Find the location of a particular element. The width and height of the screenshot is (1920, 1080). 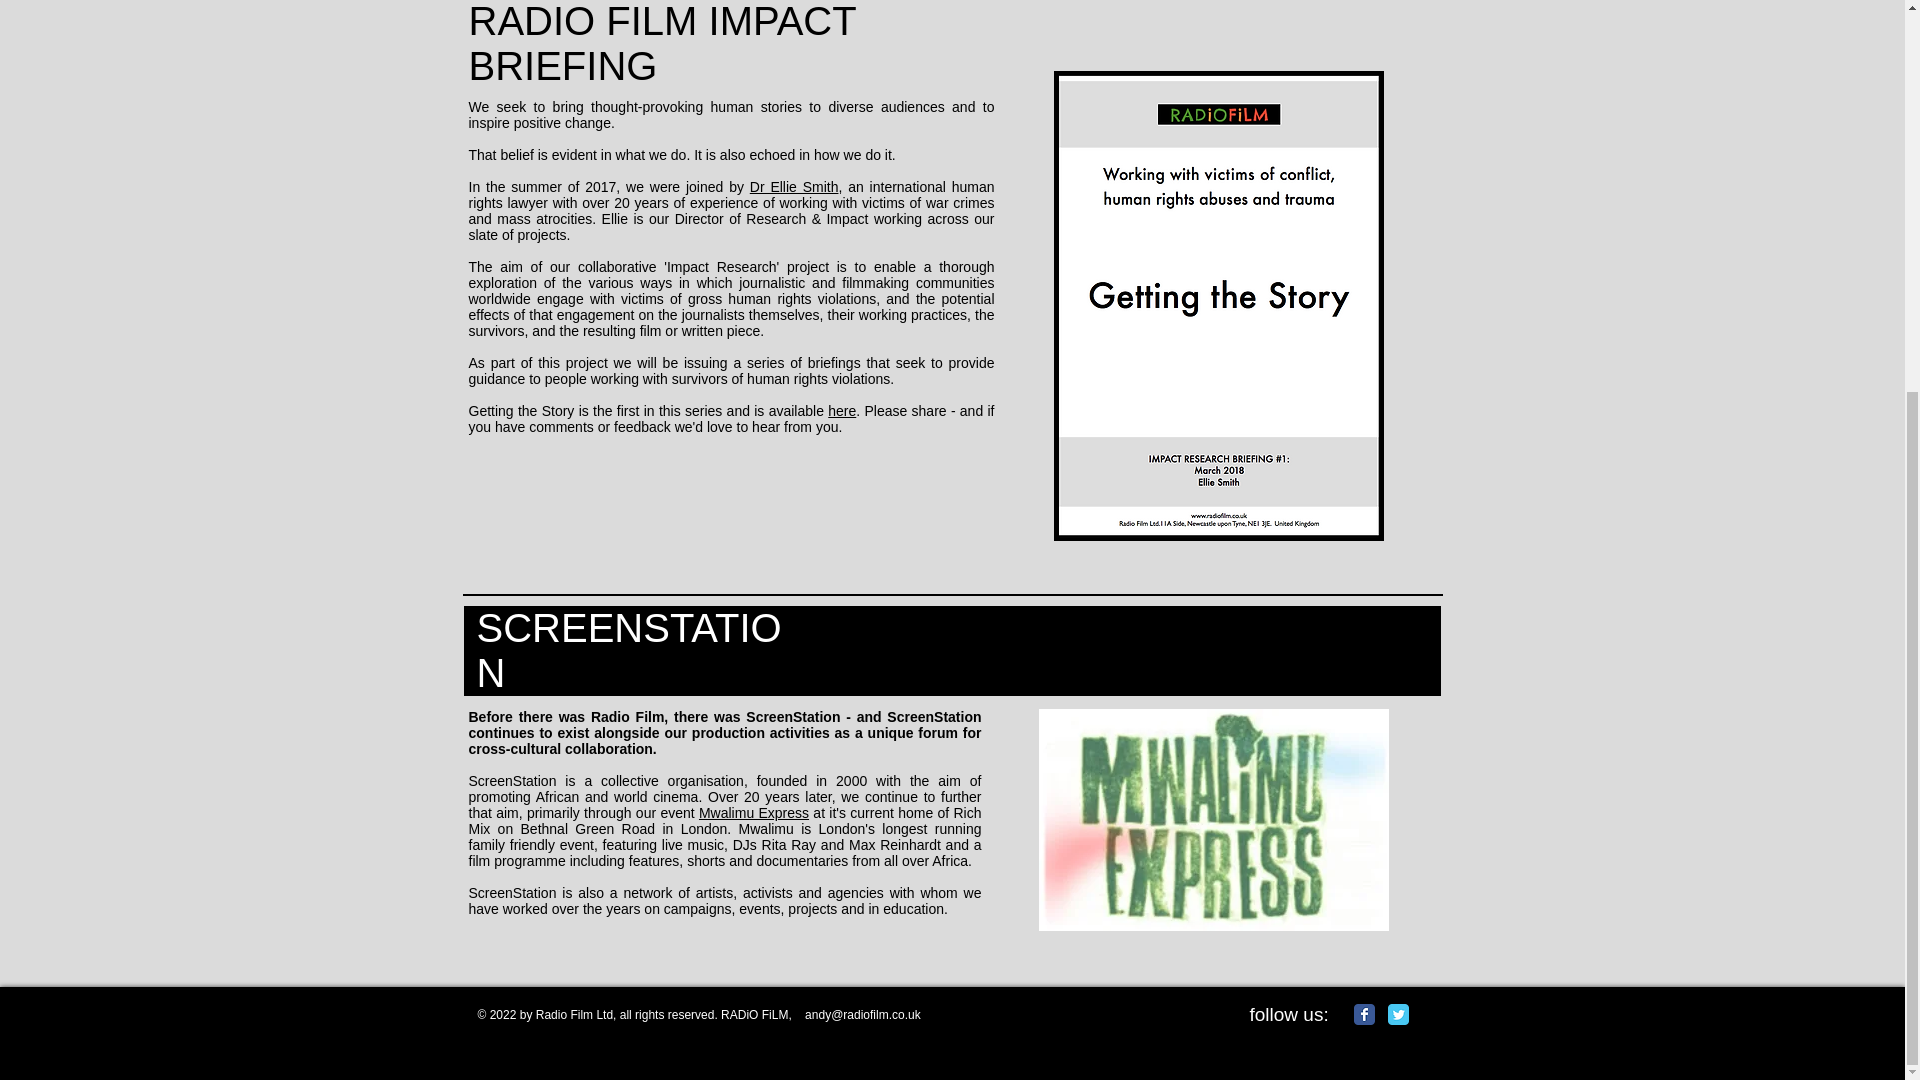

here is located at coordinates (842, 410).